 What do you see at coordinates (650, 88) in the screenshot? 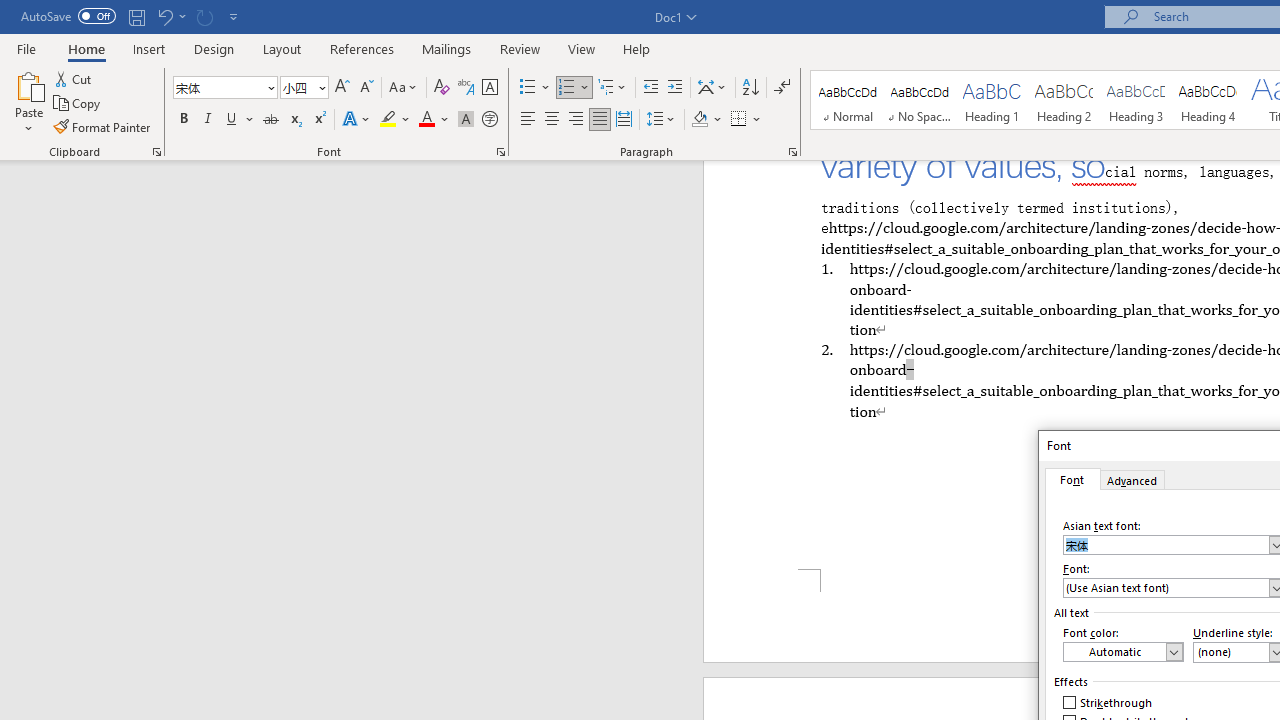
I see `Decrease Indent` at bounding box center [650, 88].